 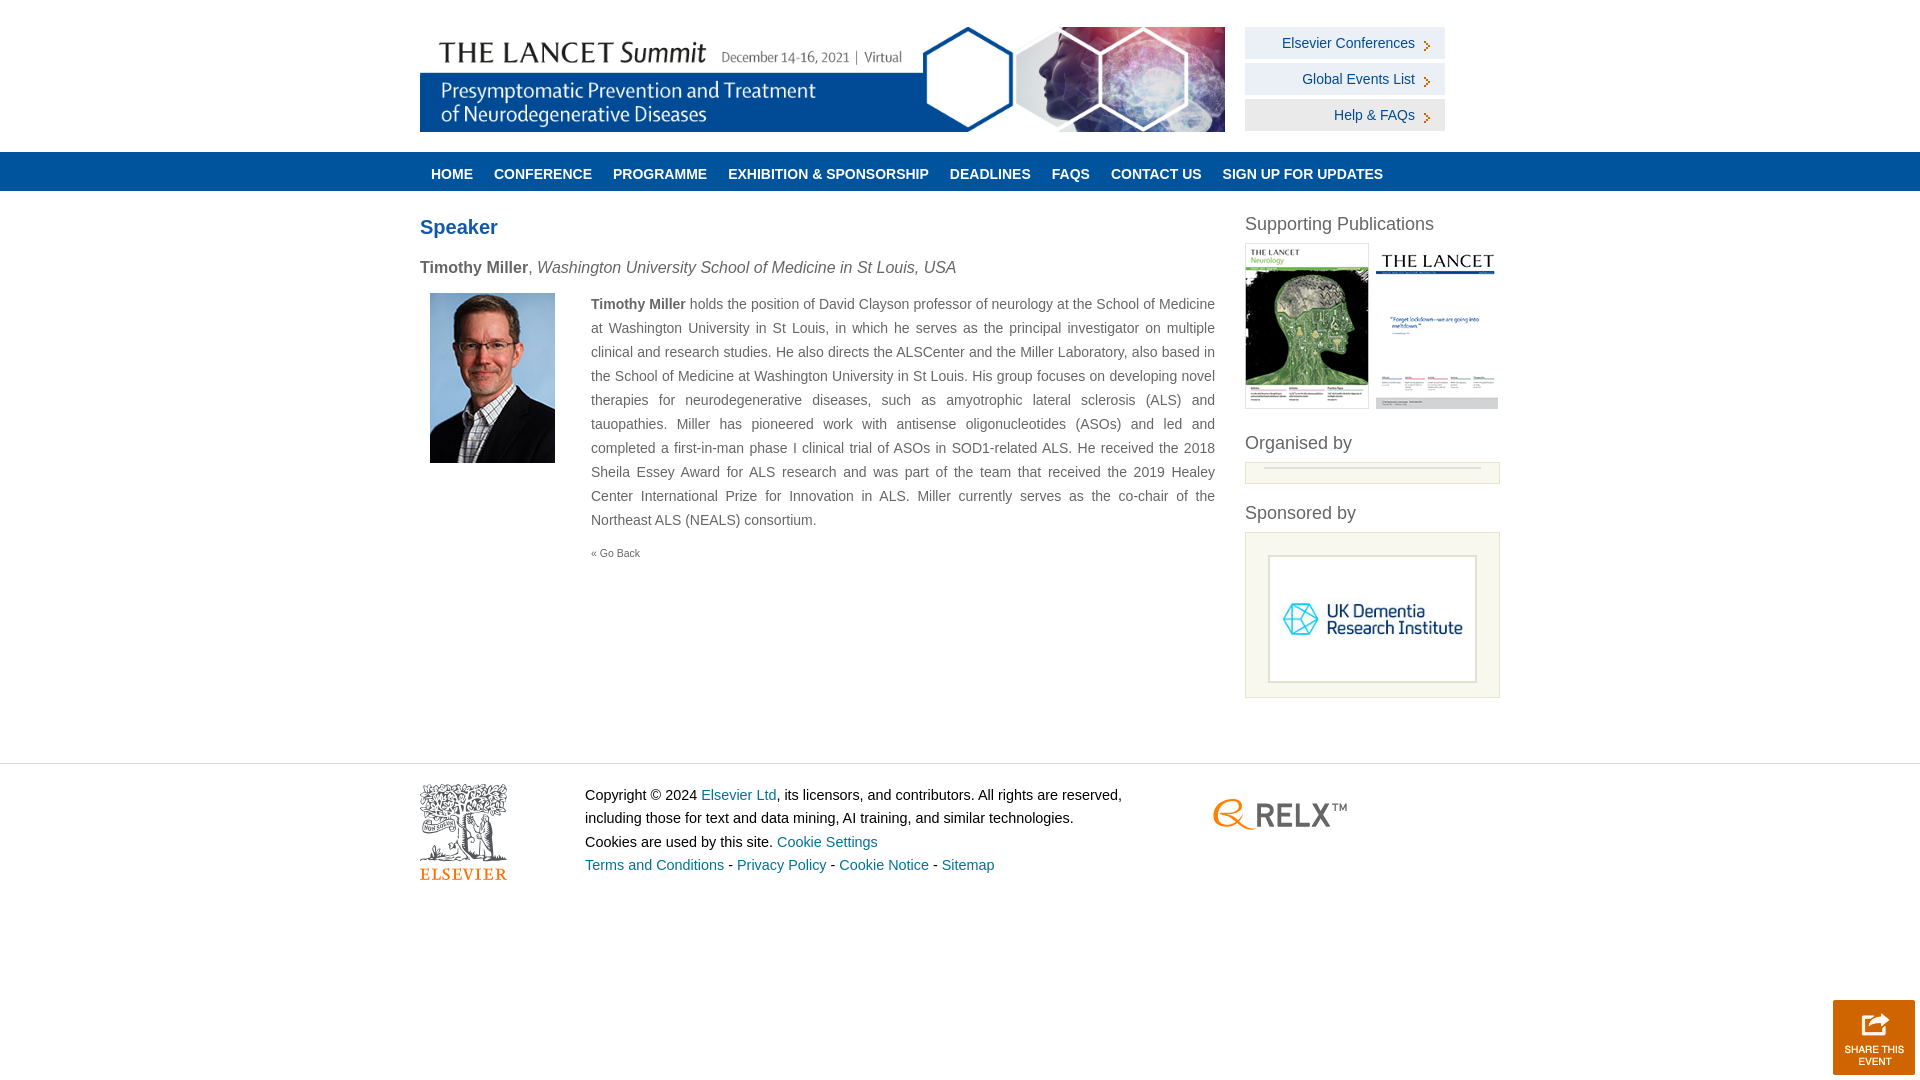 What do you see at coordinates (1280, 814) in the screenshot?
I see `Go to RELX Group Homepage` at bounding box center [1280, 814].